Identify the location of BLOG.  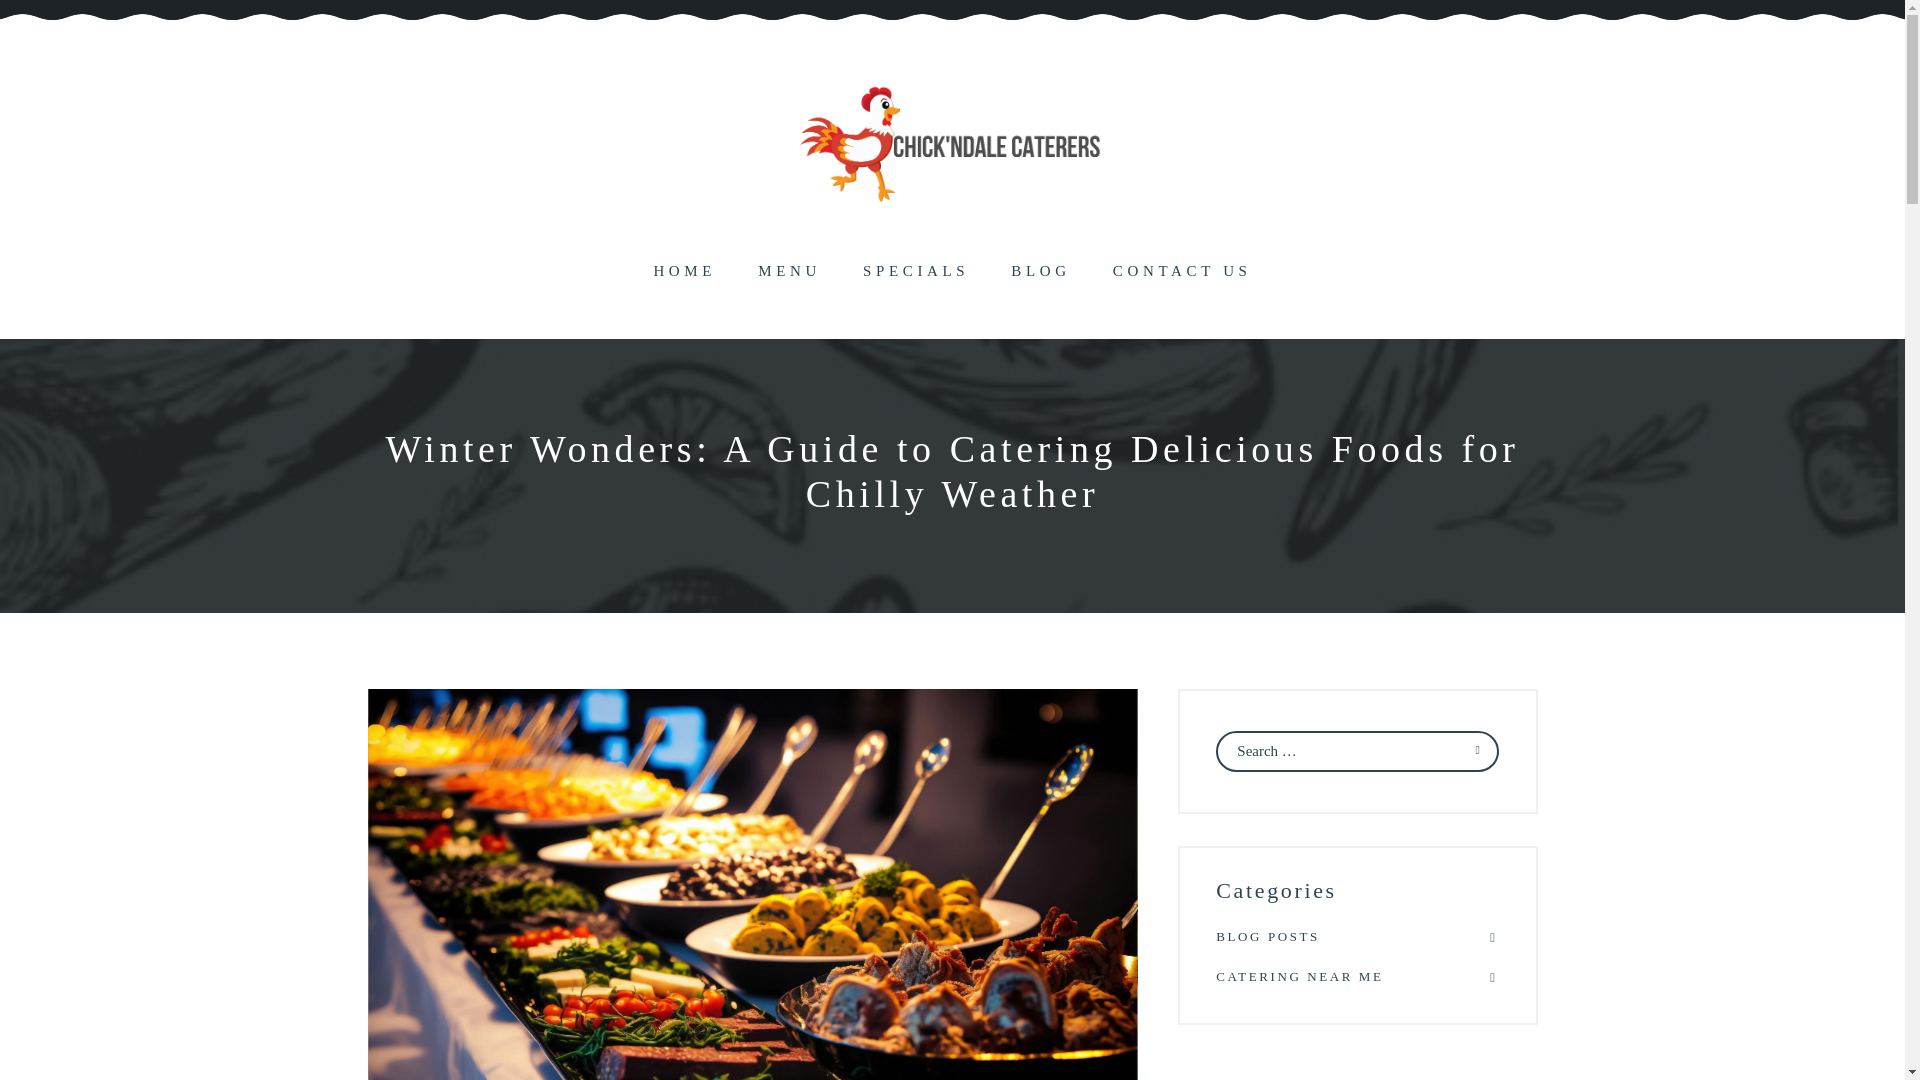
(1040, 271).